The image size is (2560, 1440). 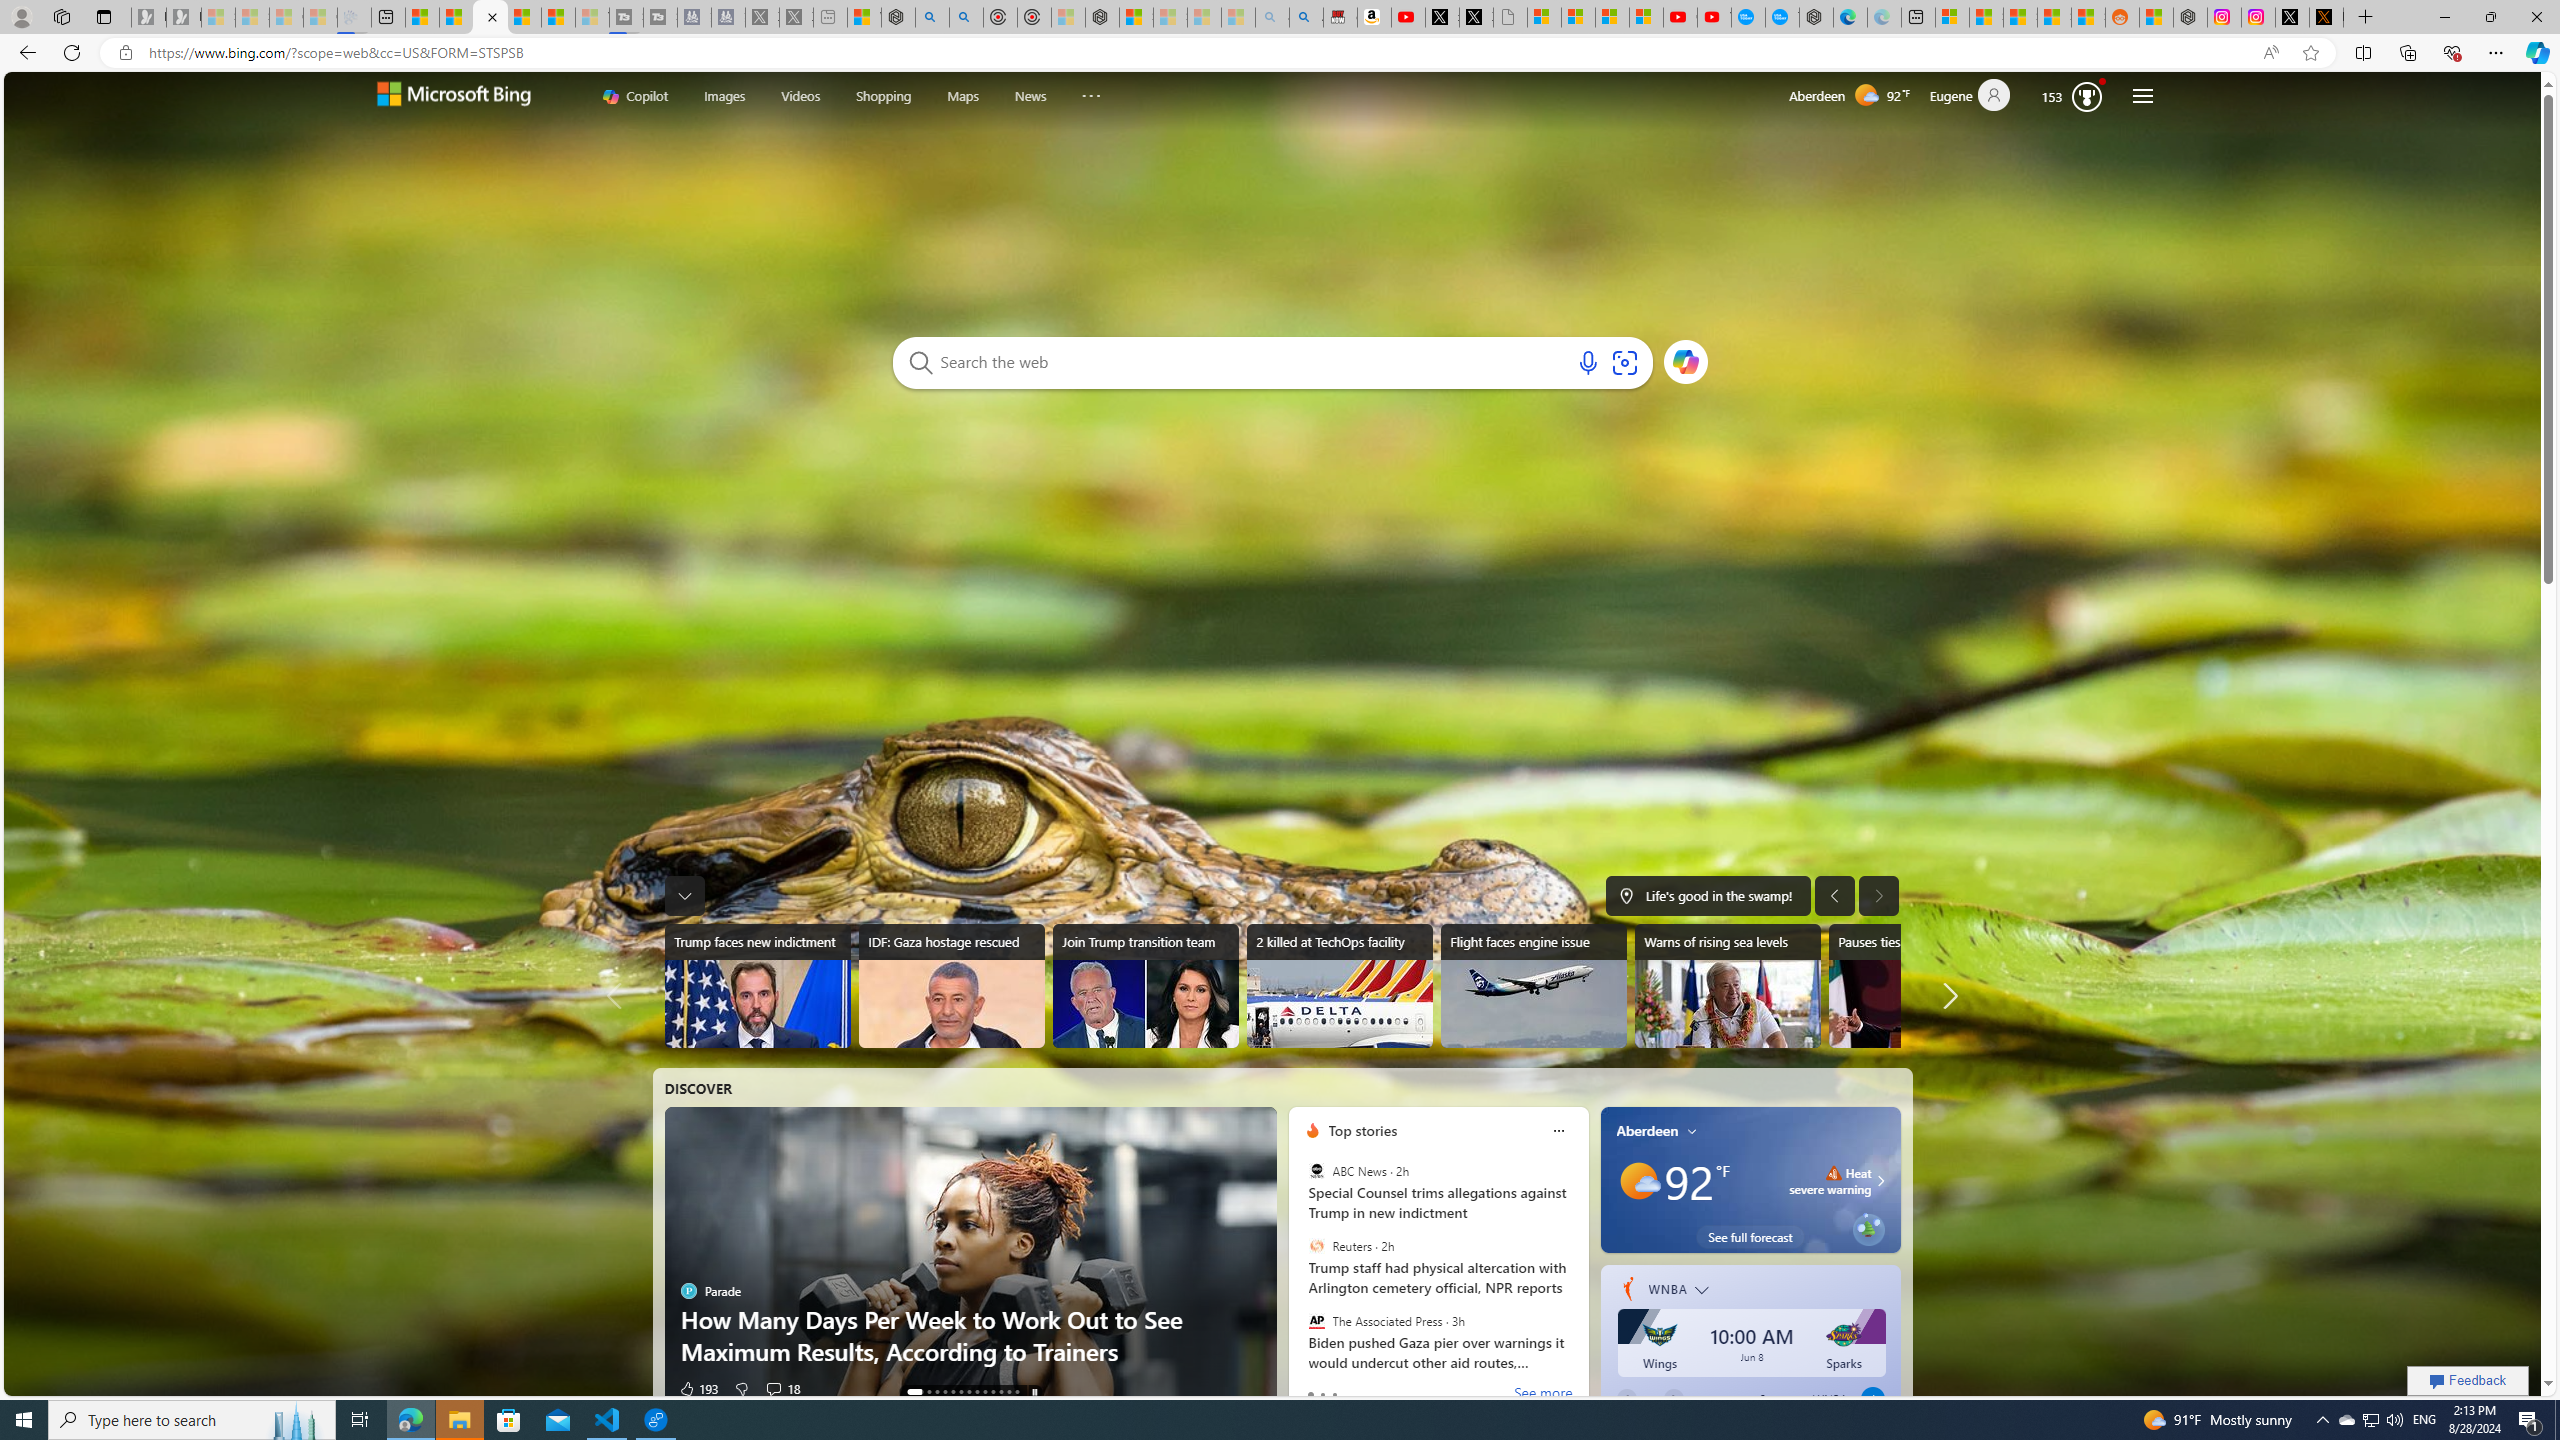 I want to click on Streaming Coverage | T3 - Sleeping, so click(x=626, y=17).